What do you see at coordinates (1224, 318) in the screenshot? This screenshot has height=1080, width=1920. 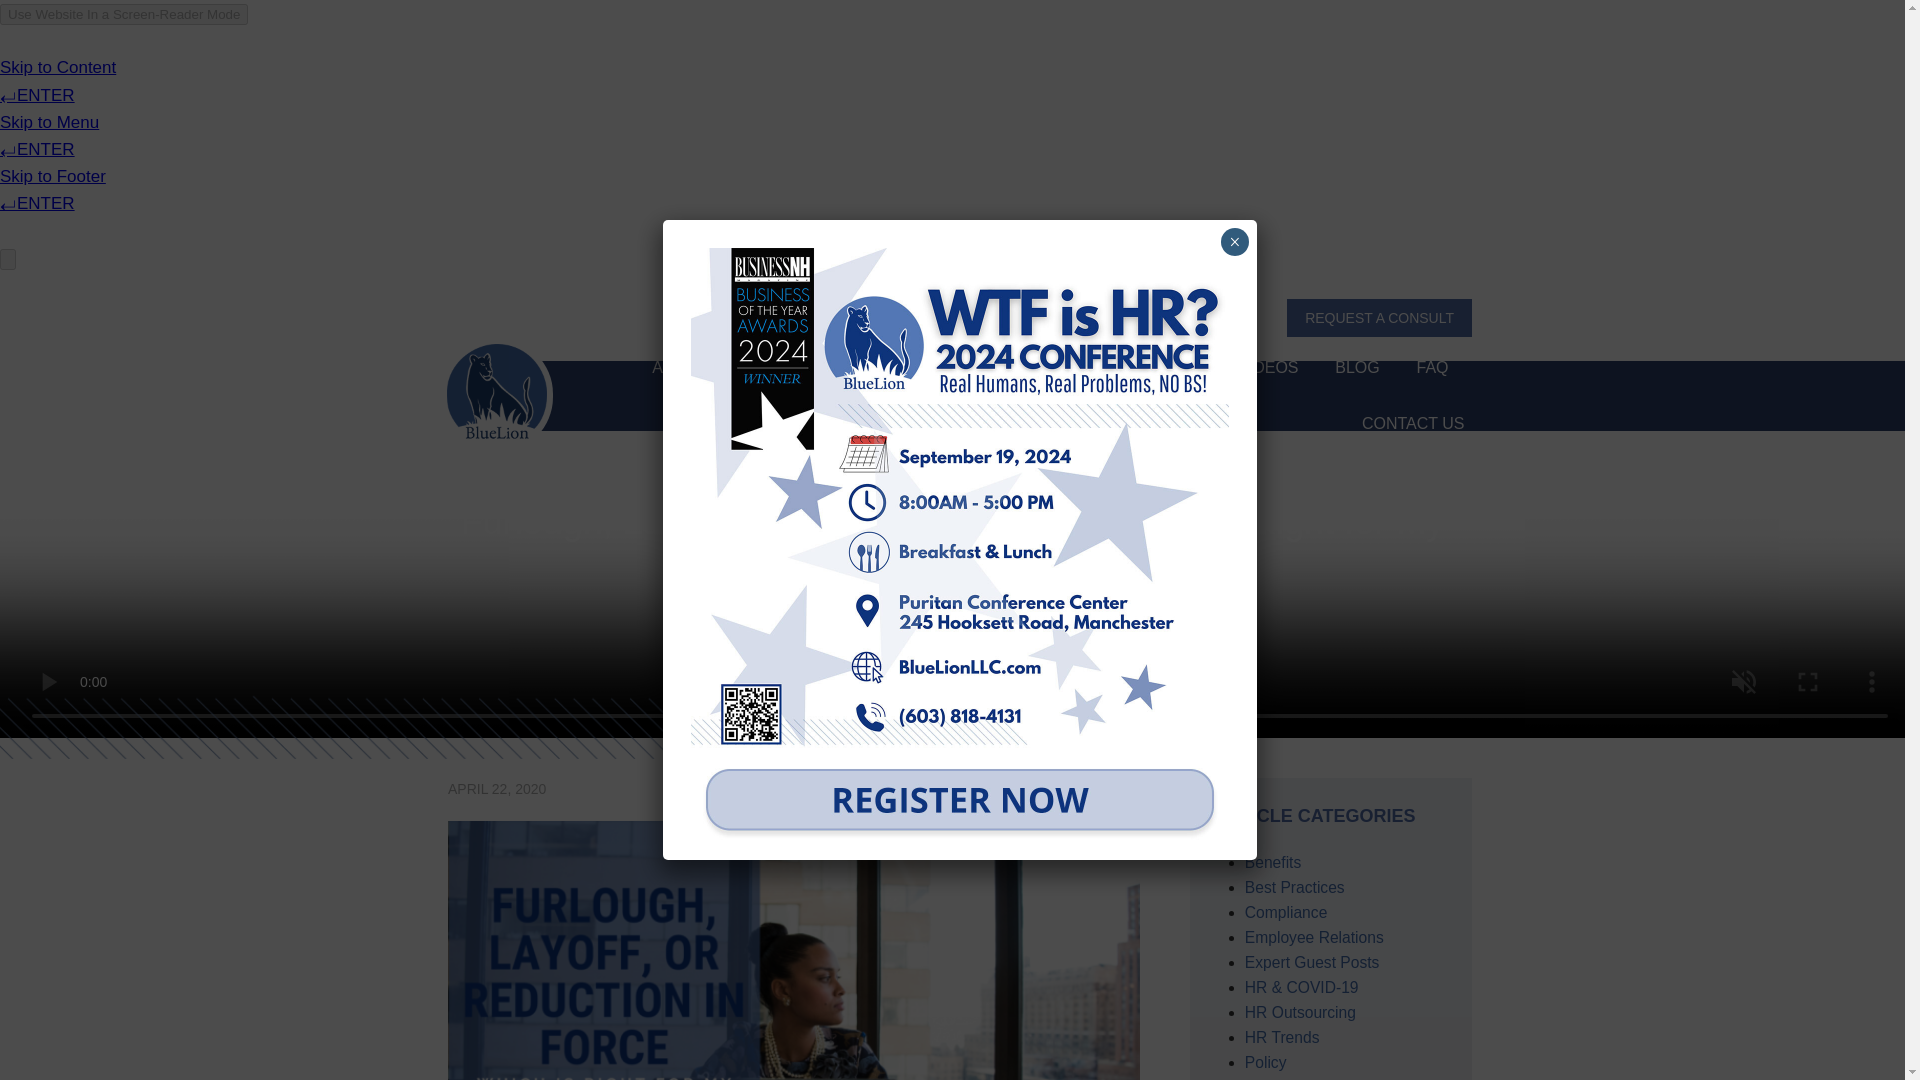 I see `SEARCH` at bounding box center [1224, 318].